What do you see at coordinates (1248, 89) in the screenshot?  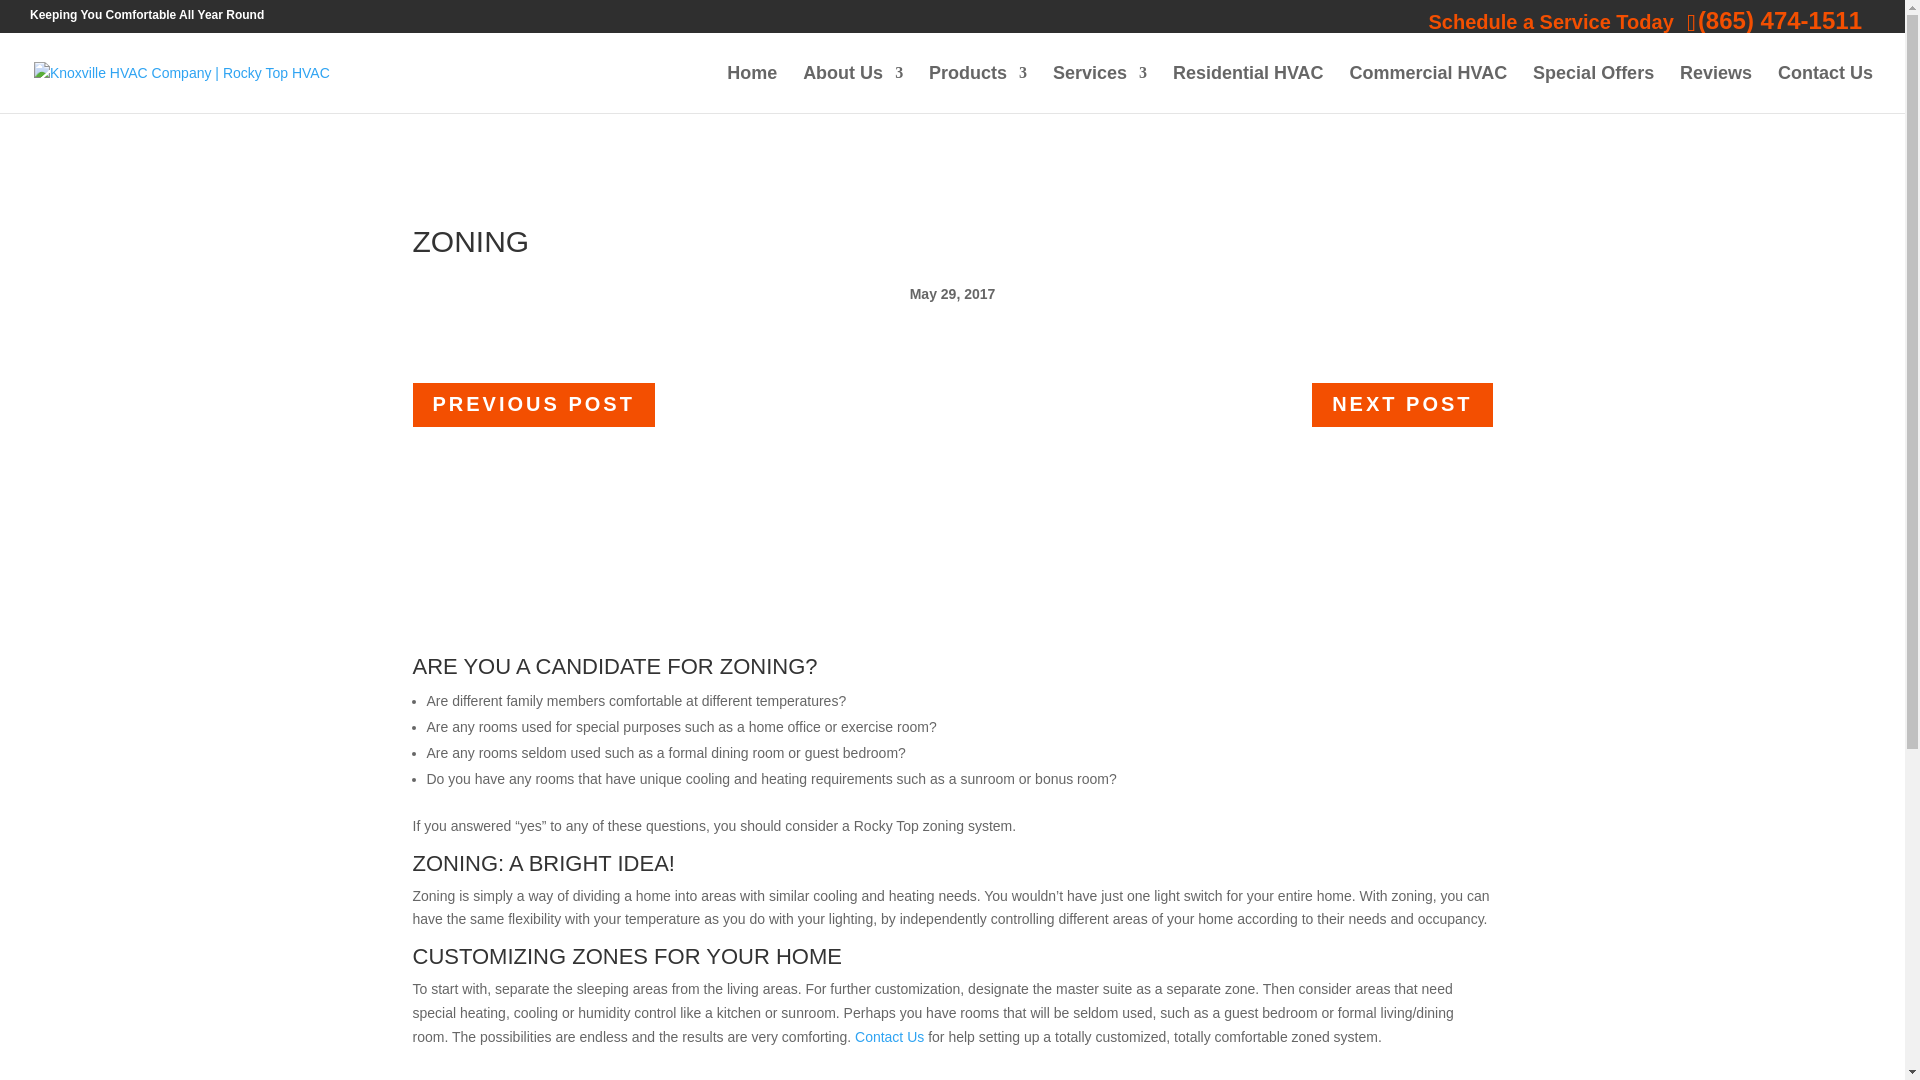 I see `Residential HVAC` at bounding box center [1248, 89].